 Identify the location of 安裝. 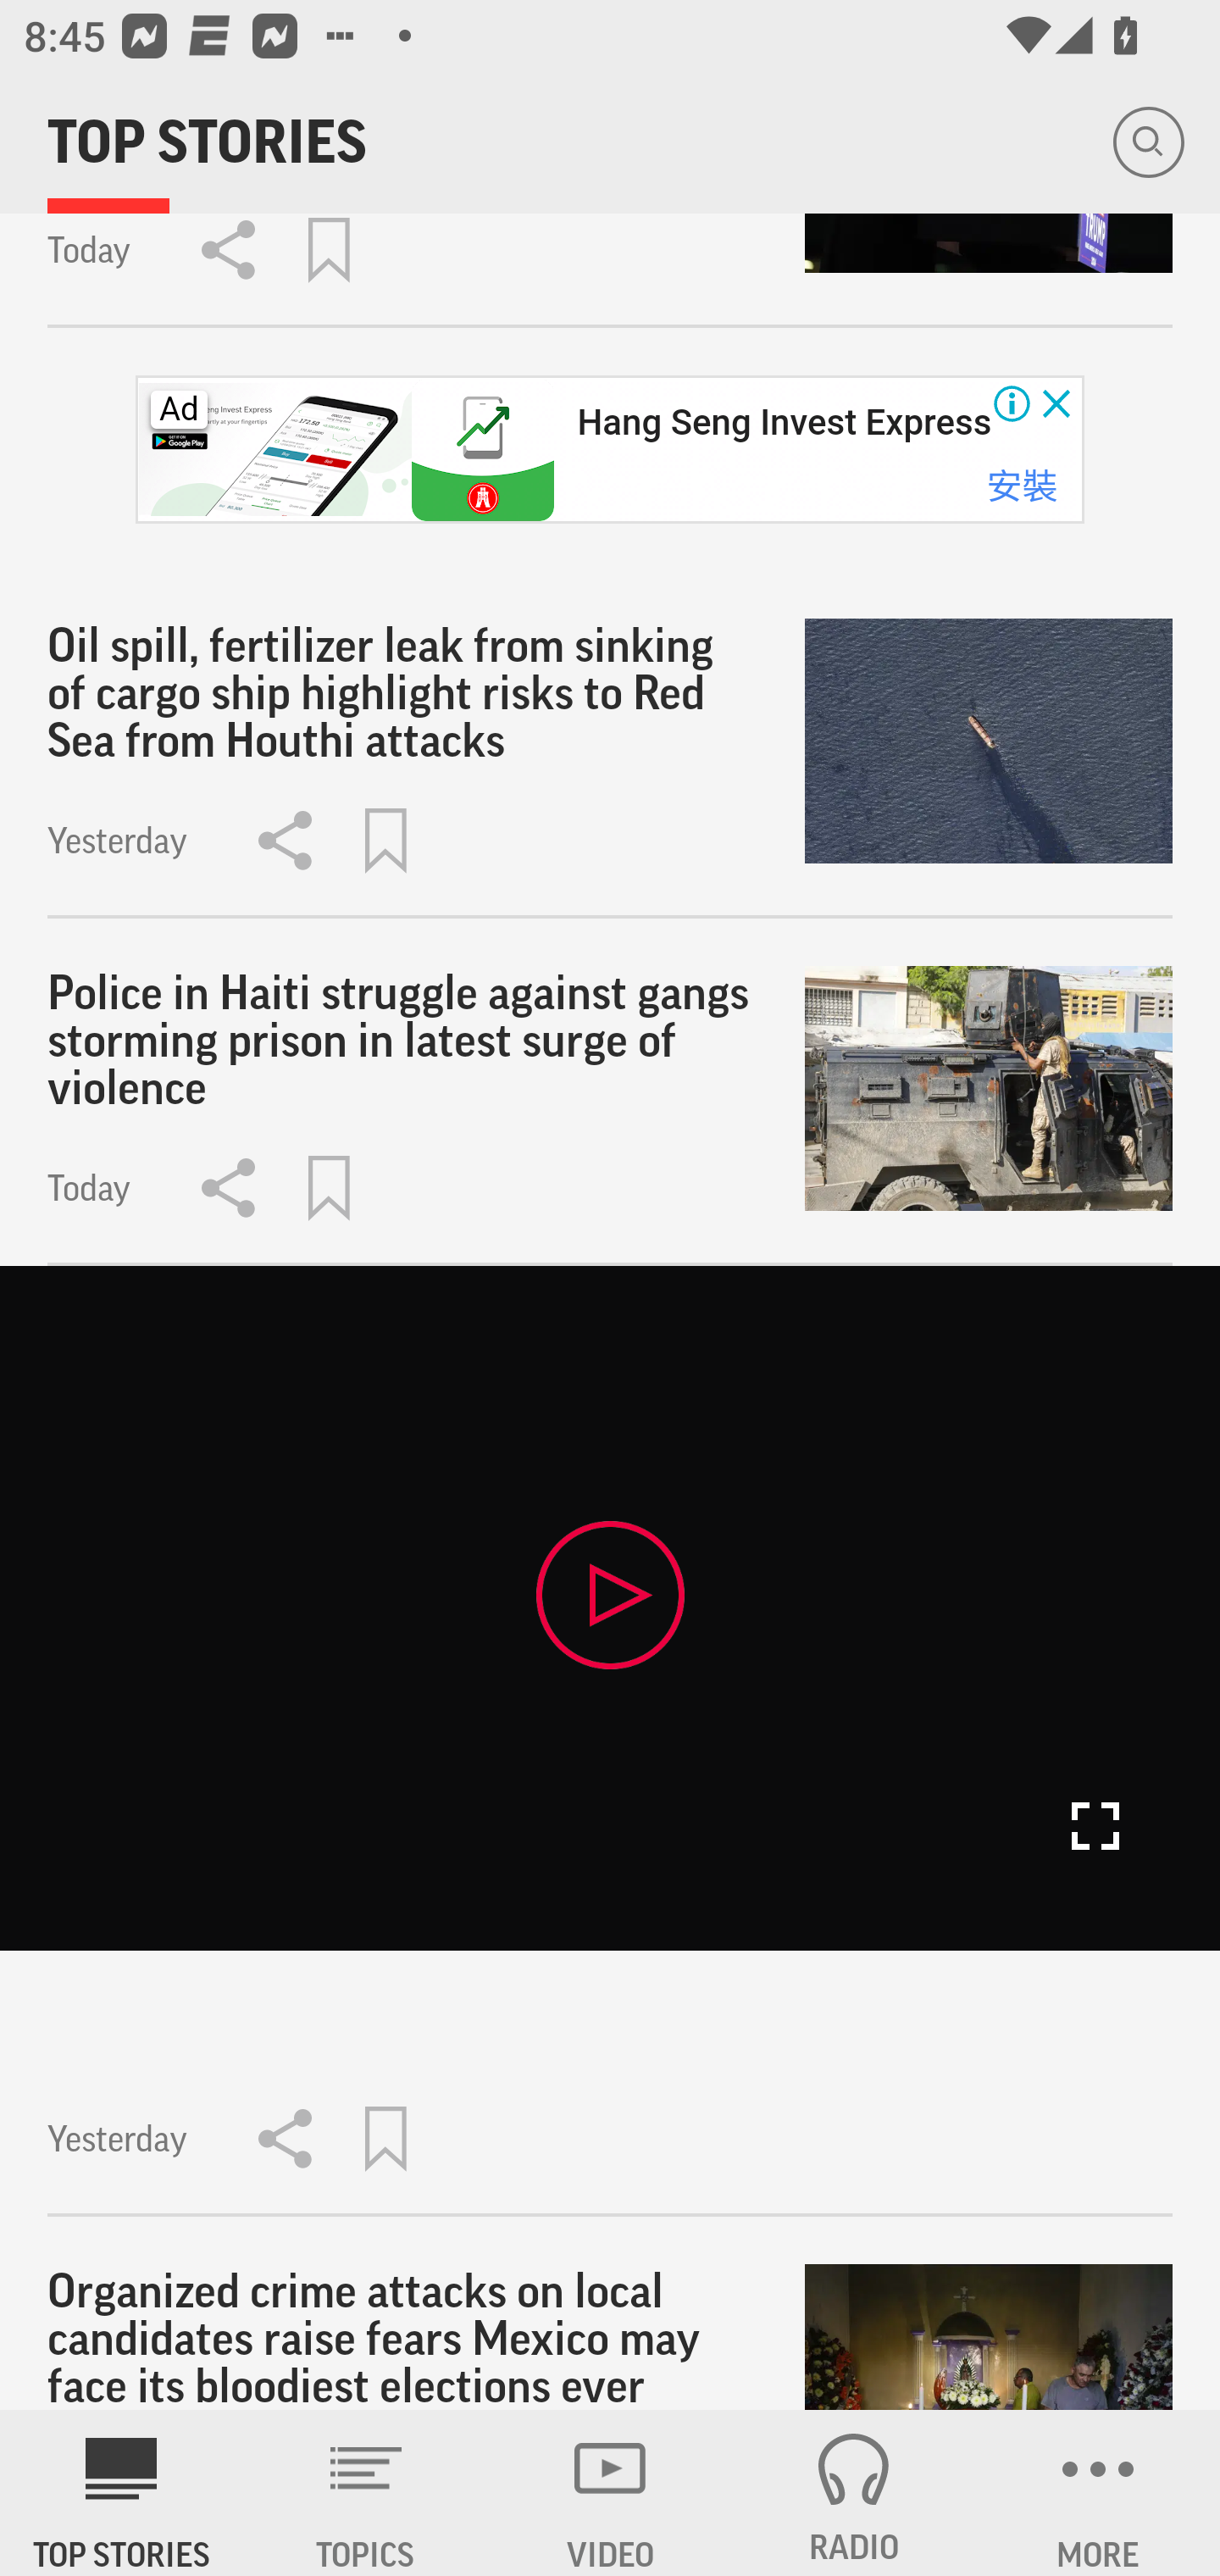
(1022, 485).